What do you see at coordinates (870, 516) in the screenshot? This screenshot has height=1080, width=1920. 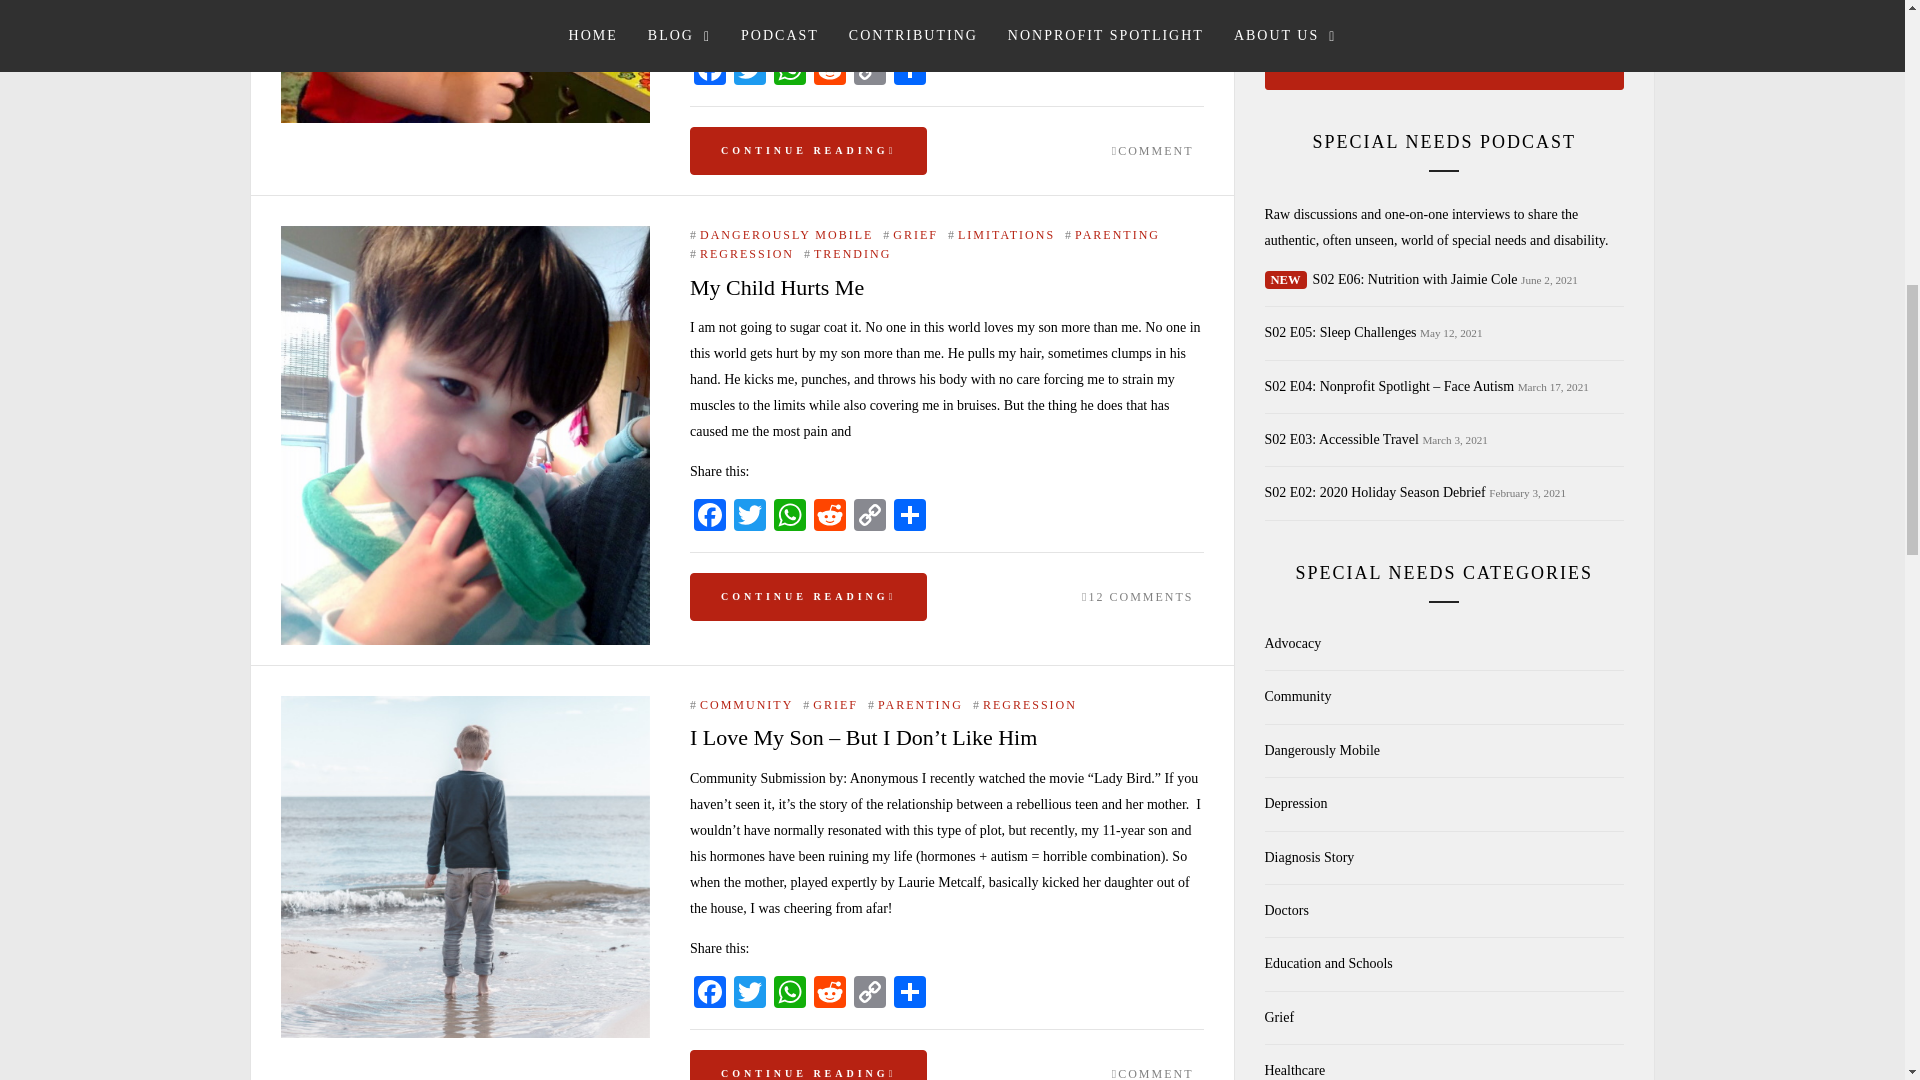 I see `Copy Link` at bounding box center [870, 516].